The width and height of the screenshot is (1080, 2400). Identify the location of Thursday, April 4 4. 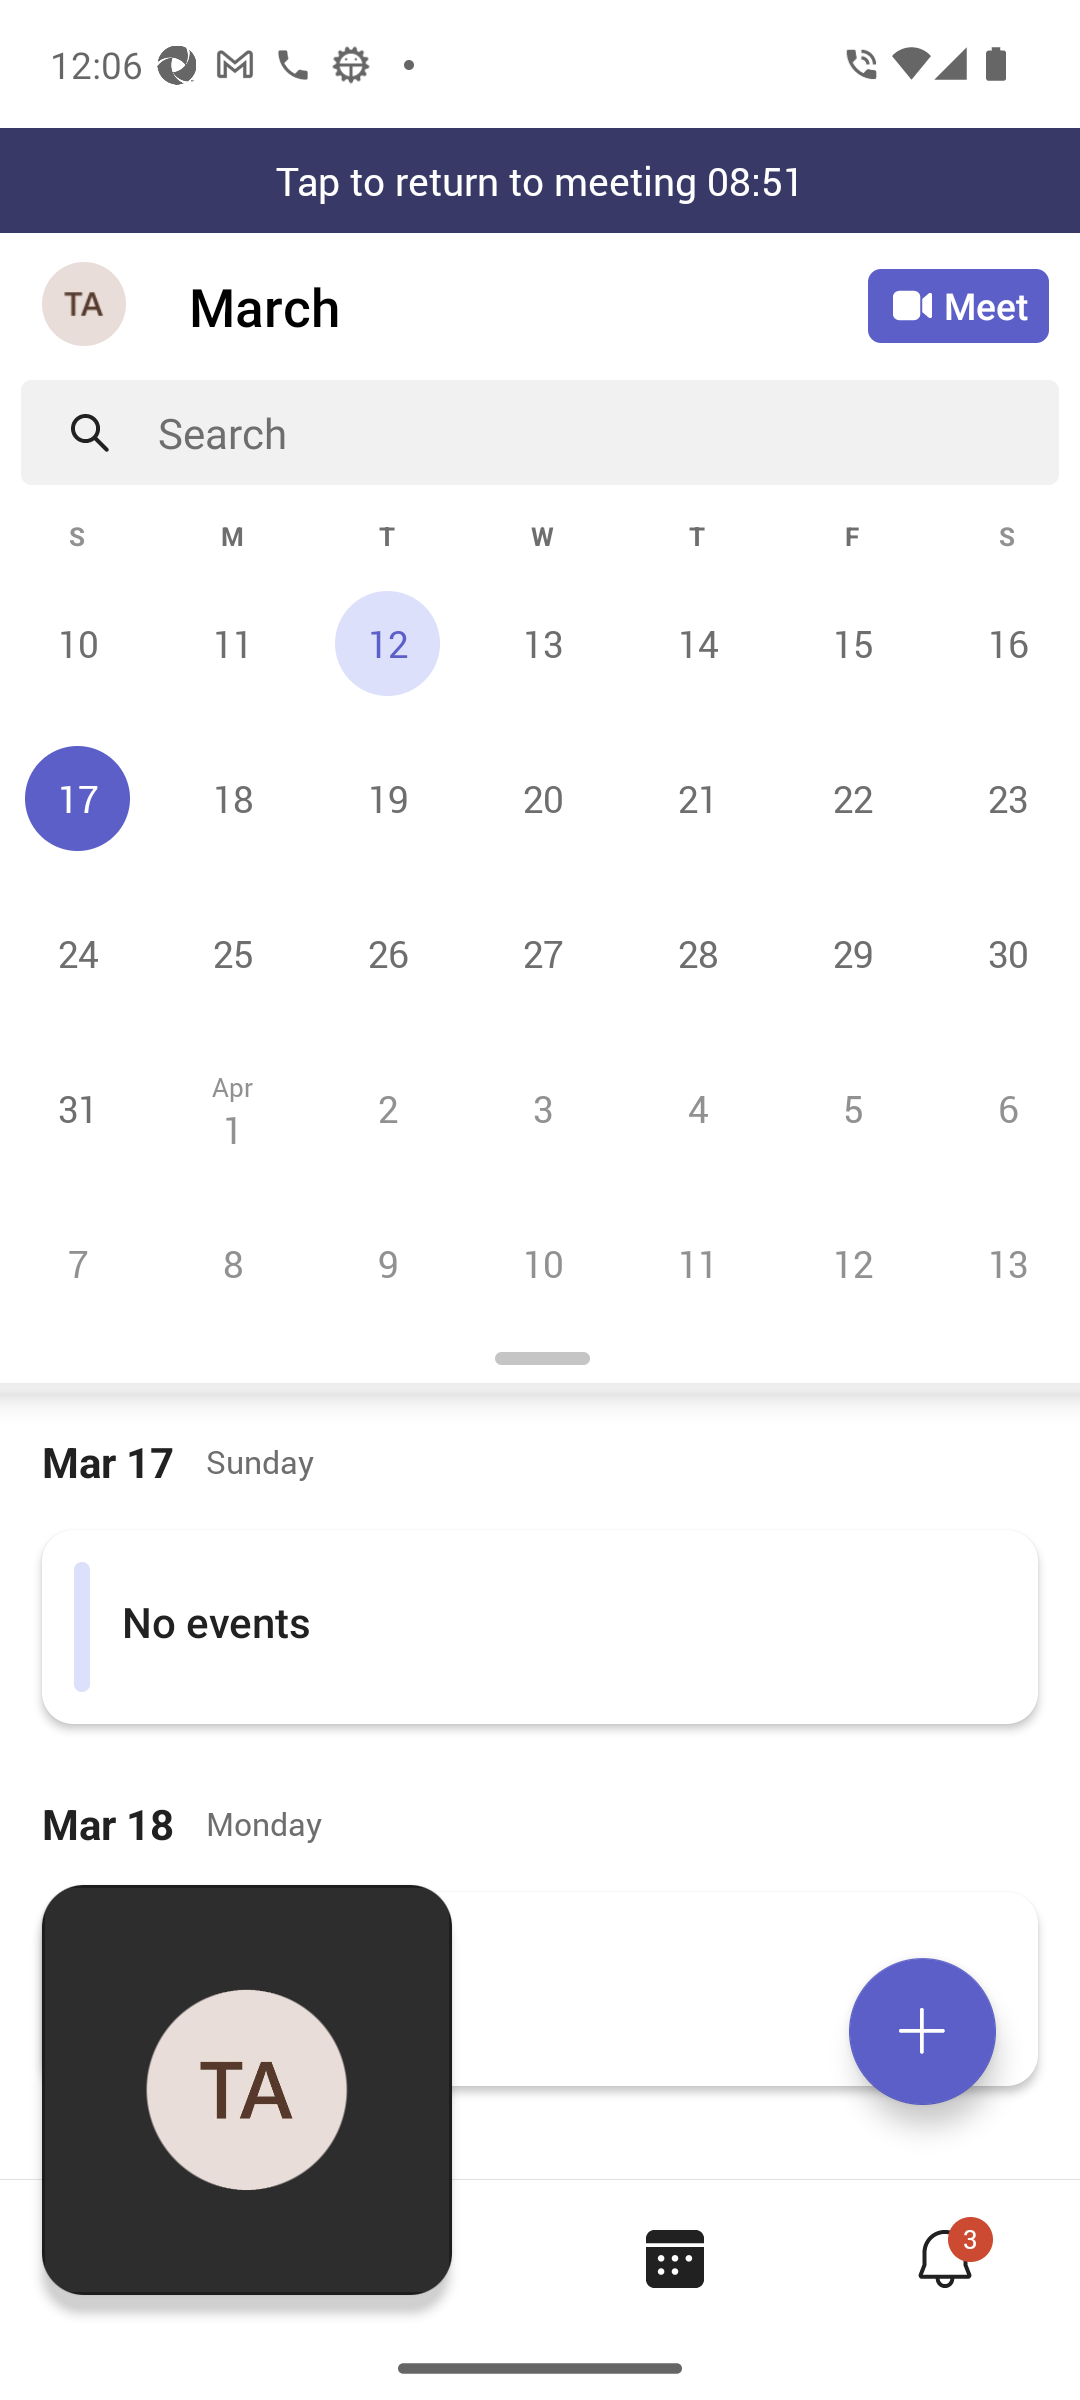
(697, 1108).